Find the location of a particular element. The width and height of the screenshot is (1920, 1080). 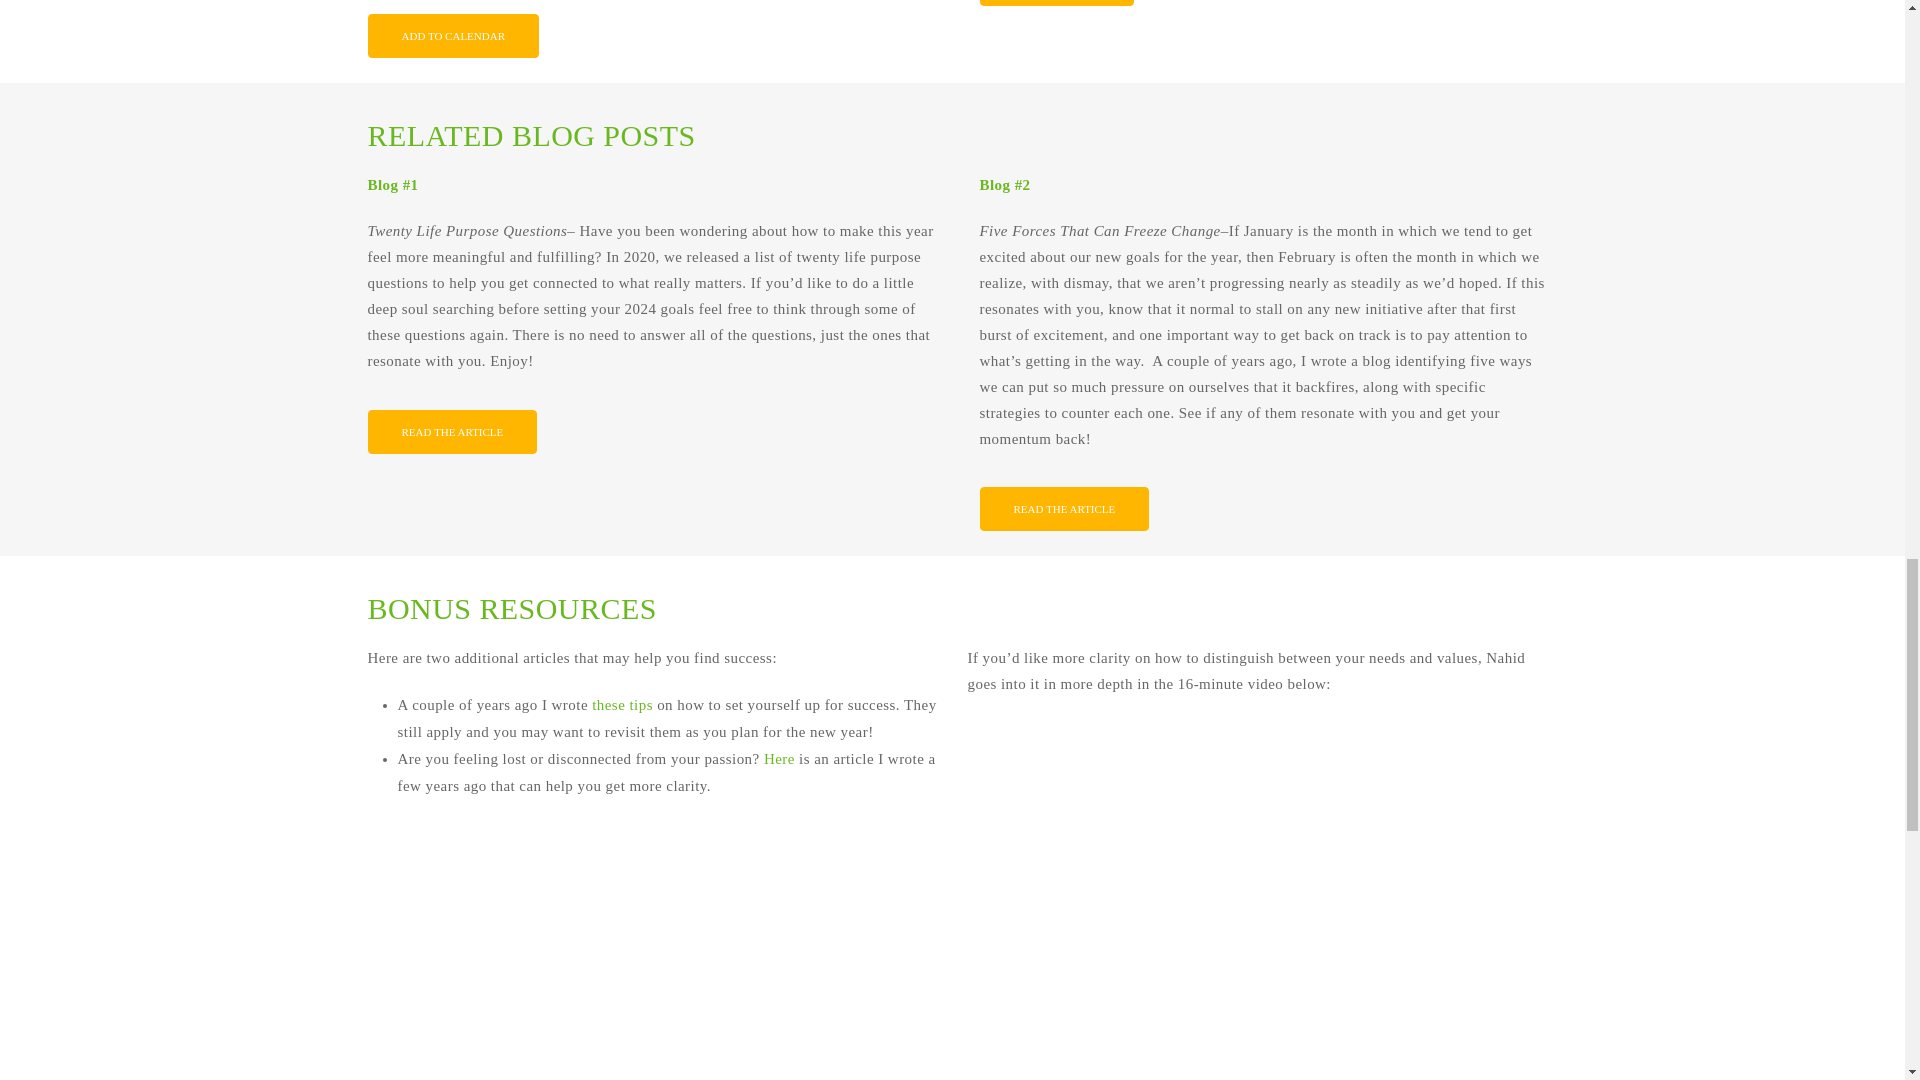

Five Forces That Can Freeze Change is located at coordinates (1064, 509).